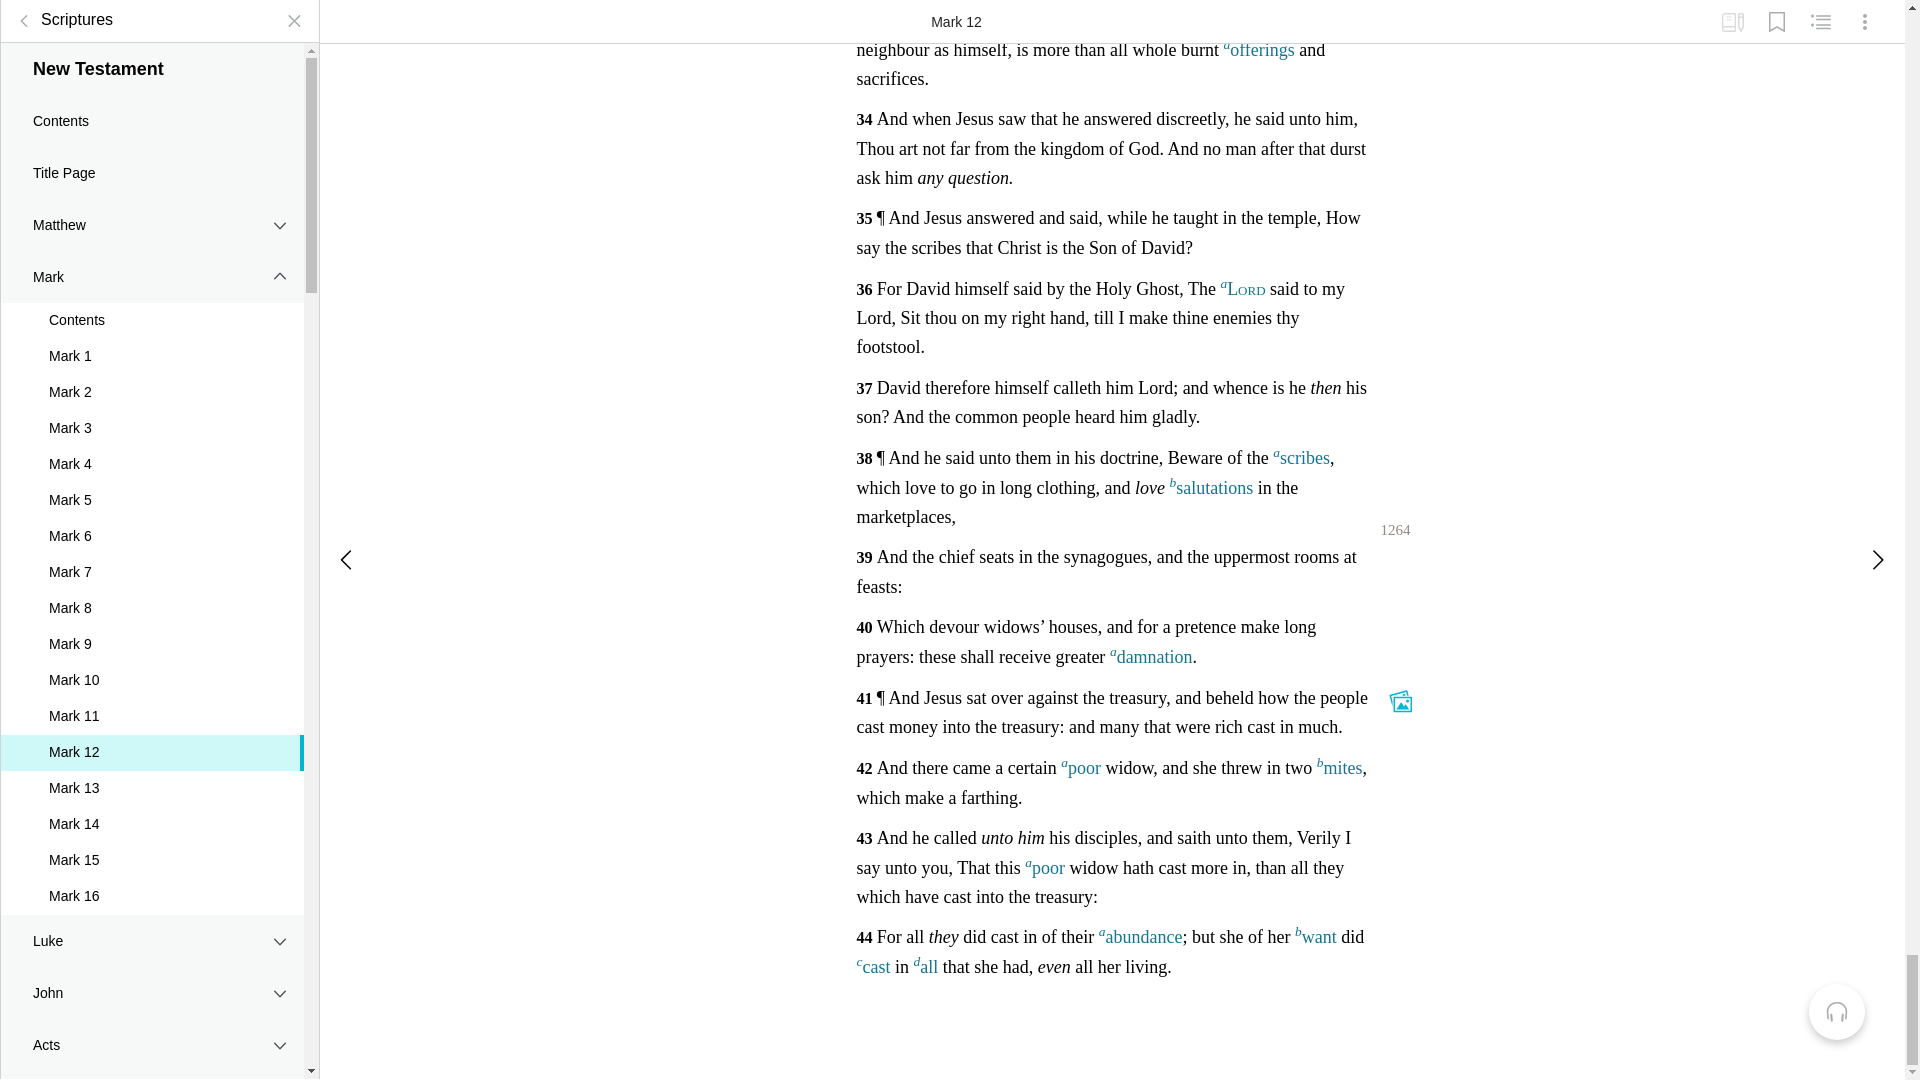  I want to click on Associated Content, so click(1400, 697).